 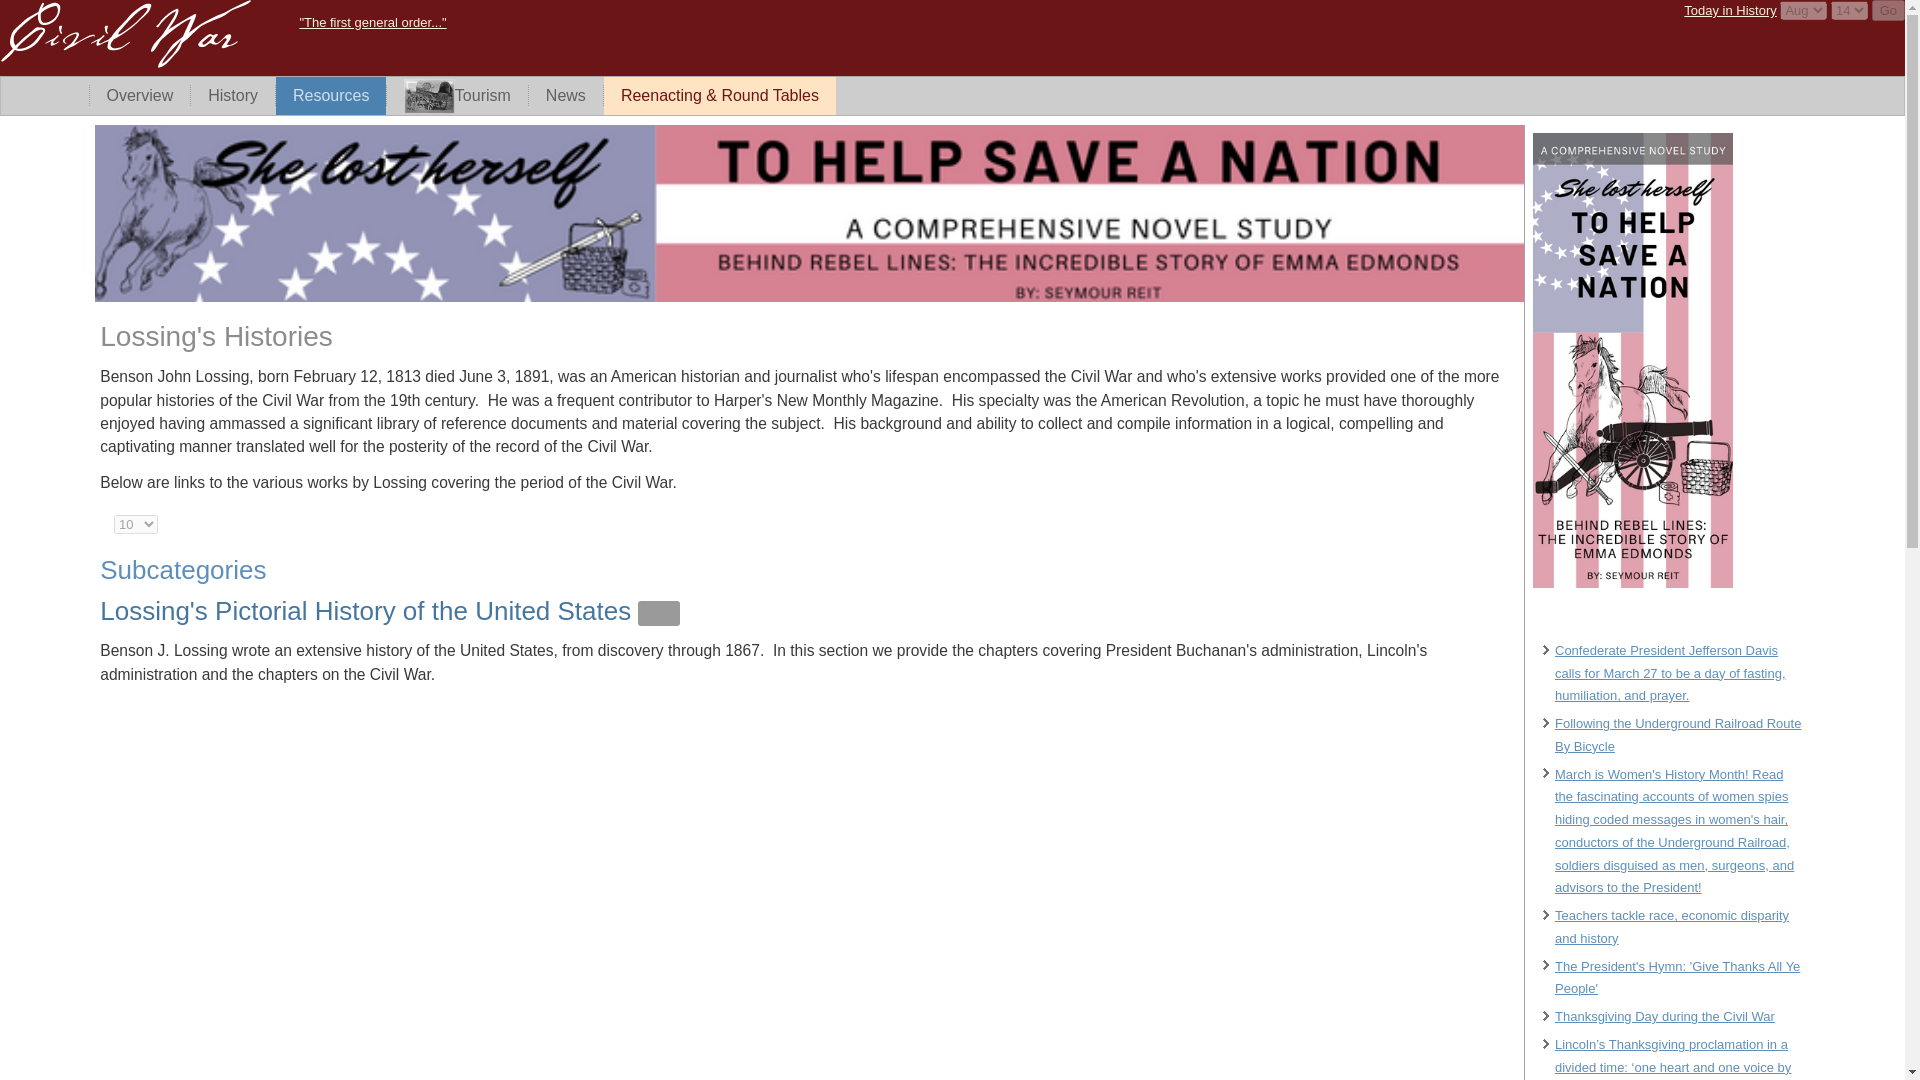 I want to click on jump day, so click(x=1803, y=10).